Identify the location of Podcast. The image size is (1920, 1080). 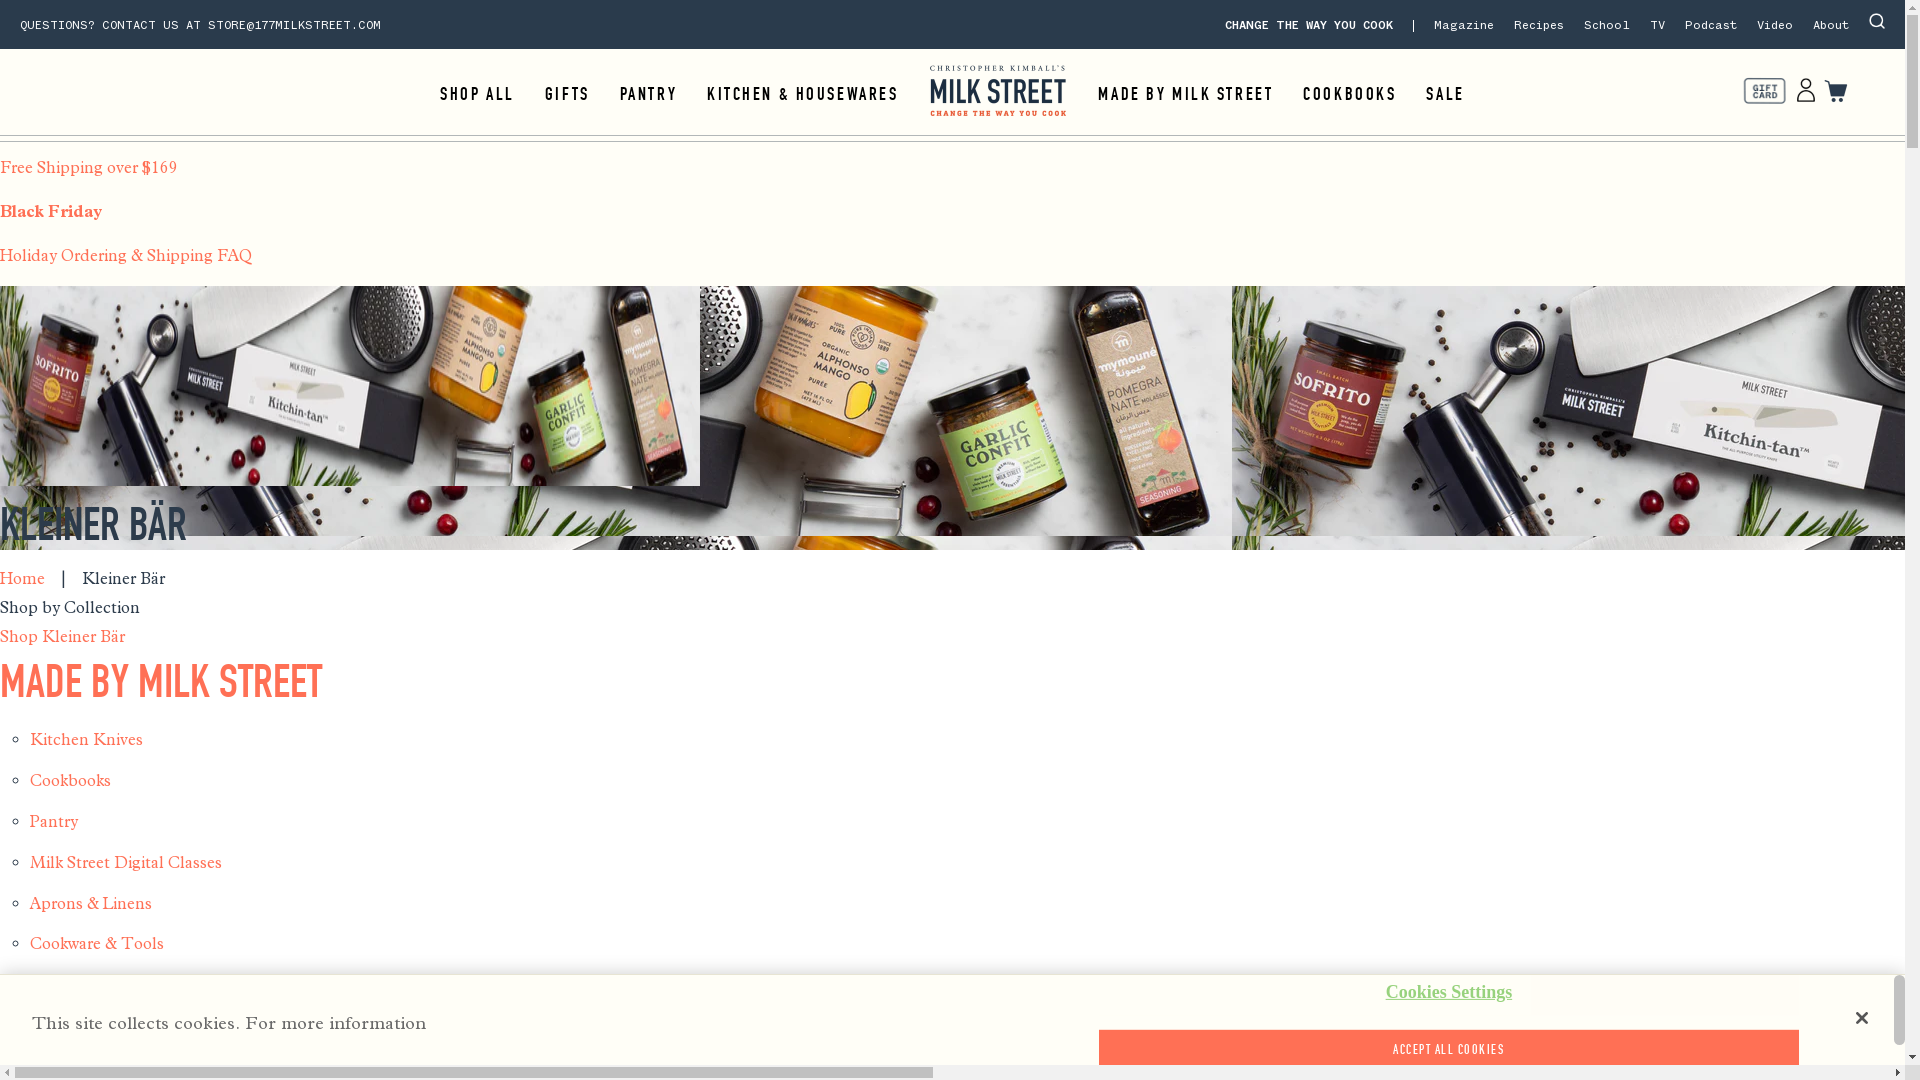
(1711, 26).